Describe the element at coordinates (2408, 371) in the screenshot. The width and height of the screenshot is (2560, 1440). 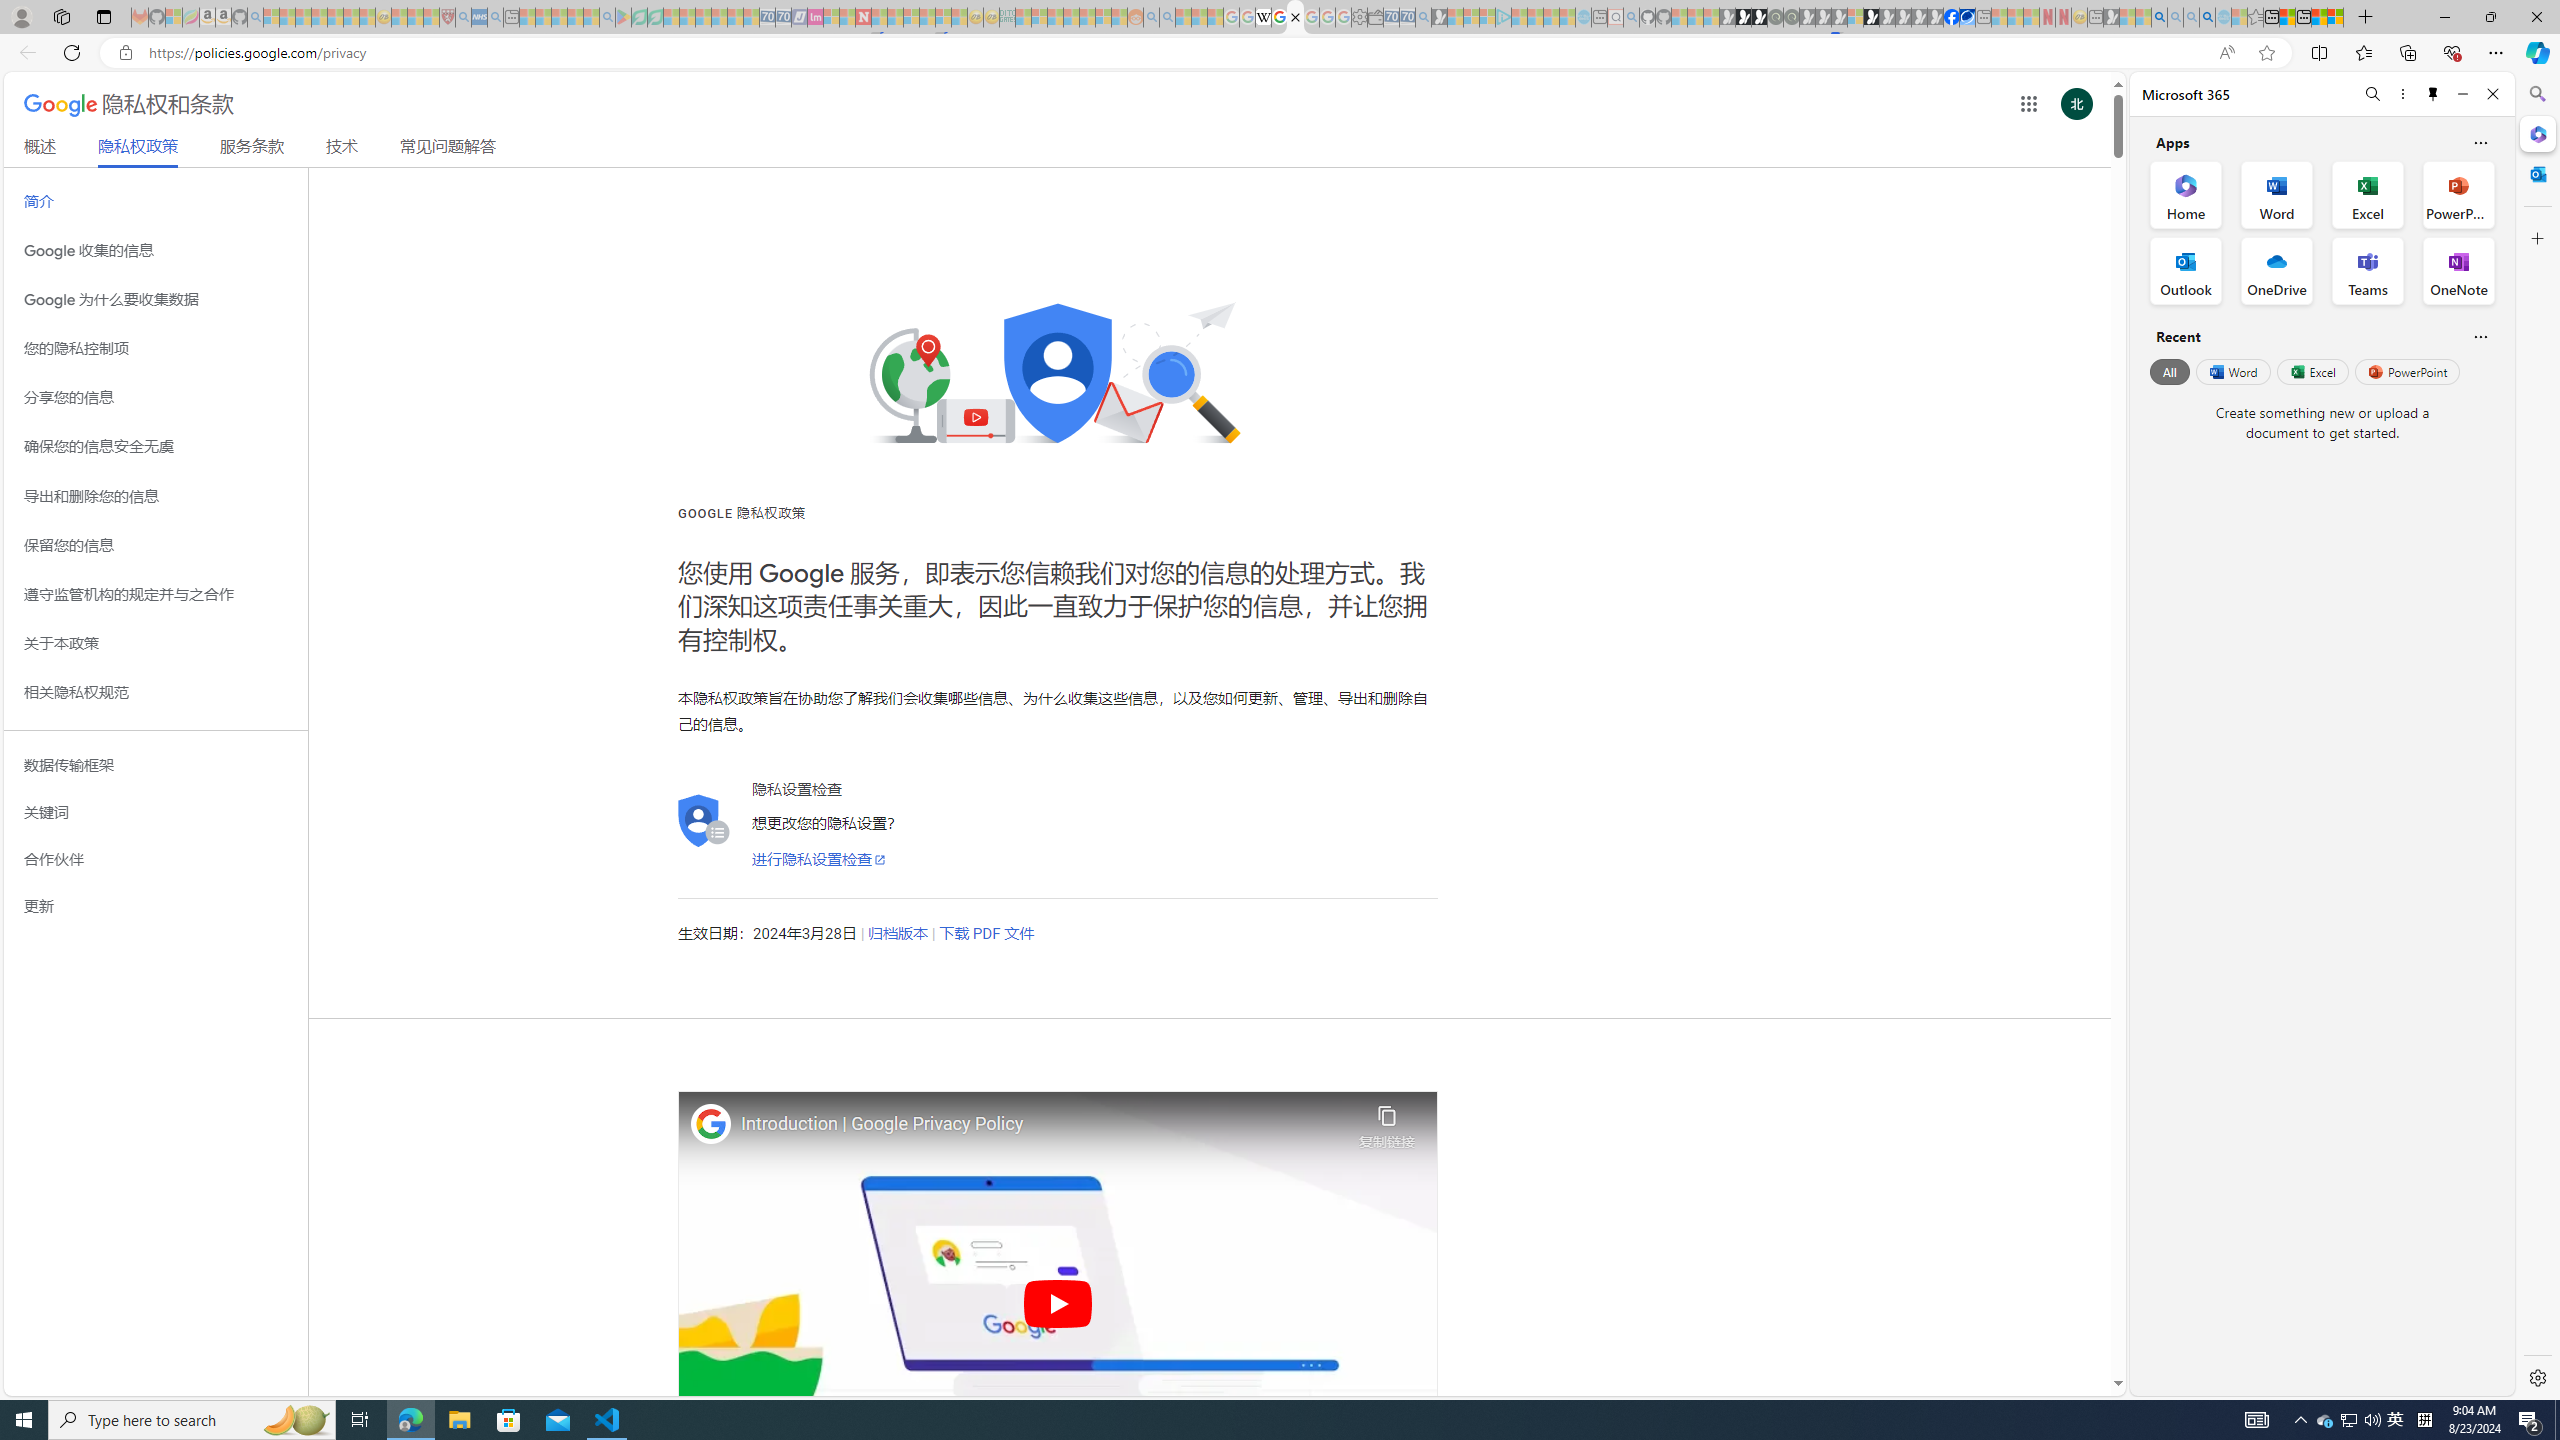
I see `PowerPoint` at that location.